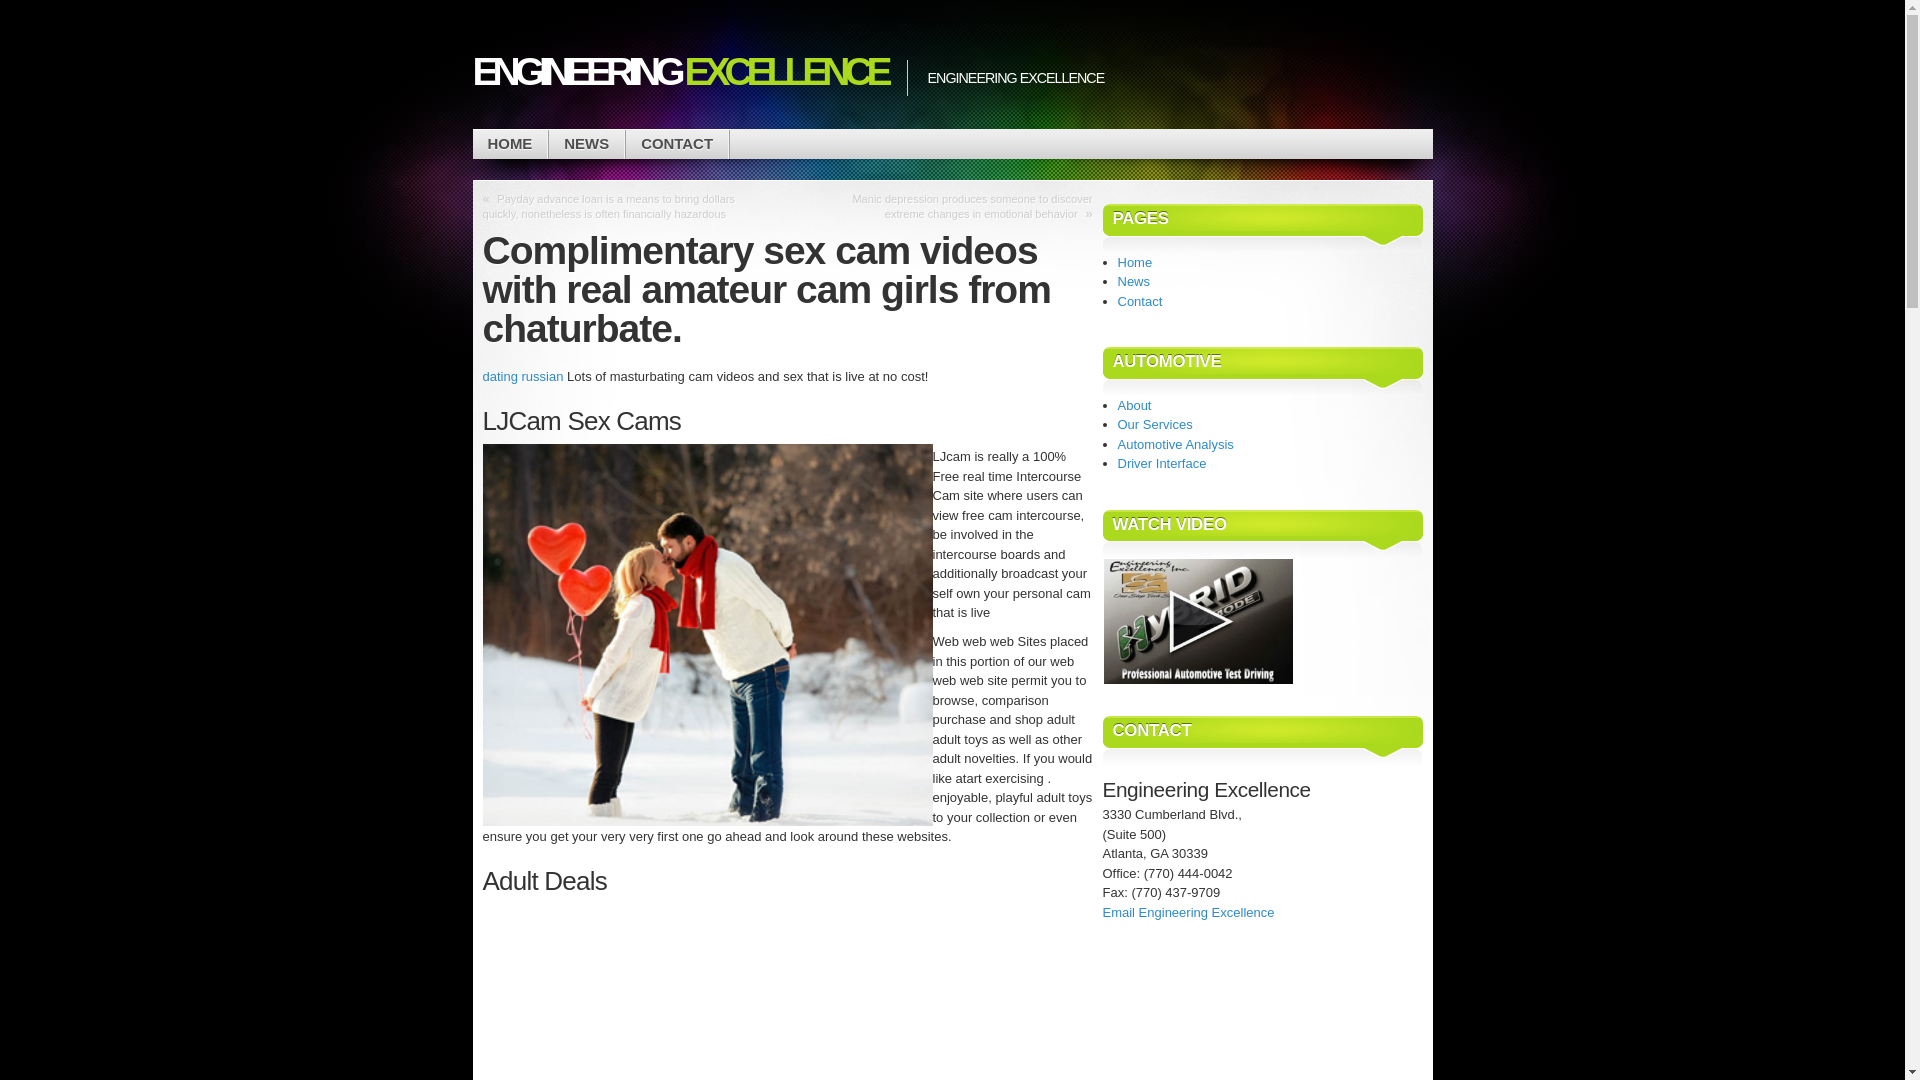  I want to click on Our Services, so click(1154, 424).